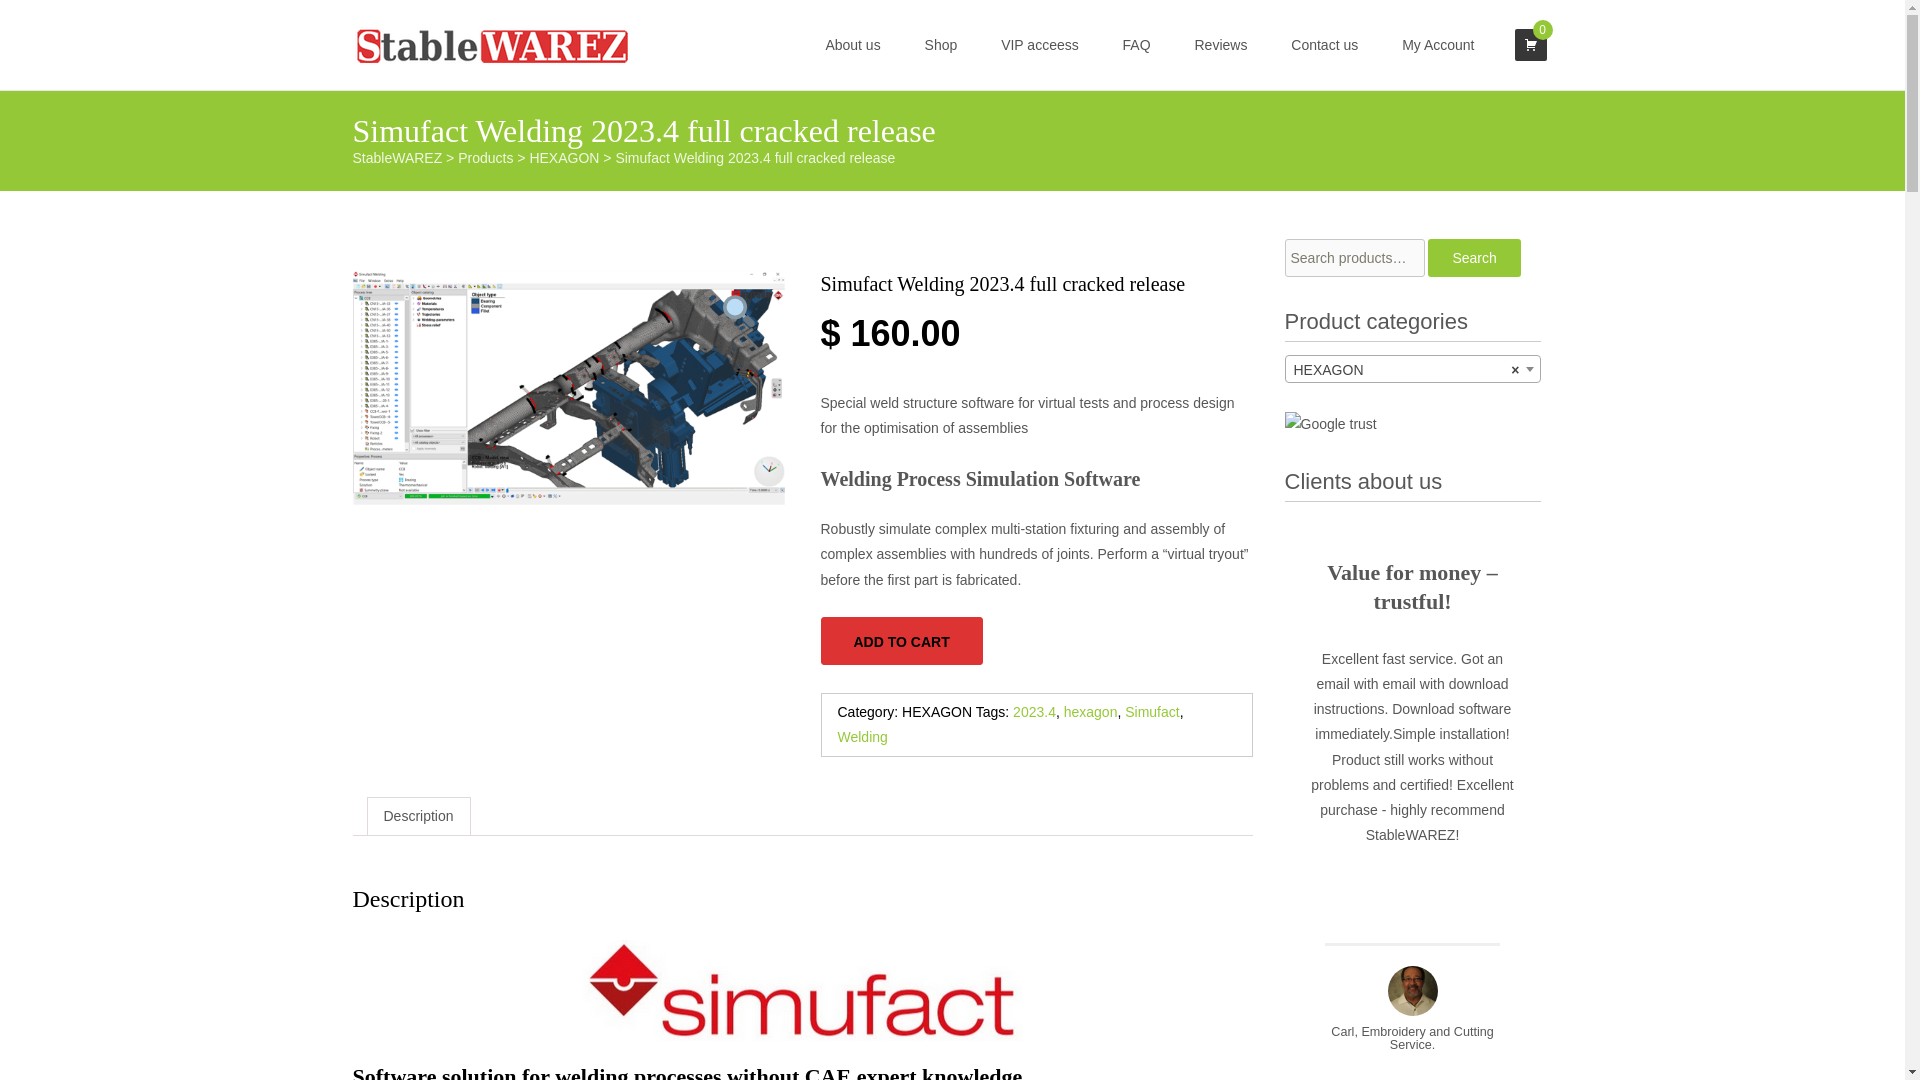 The image size is (1920, 1080). I want to click on Welding, so click(862, 737).